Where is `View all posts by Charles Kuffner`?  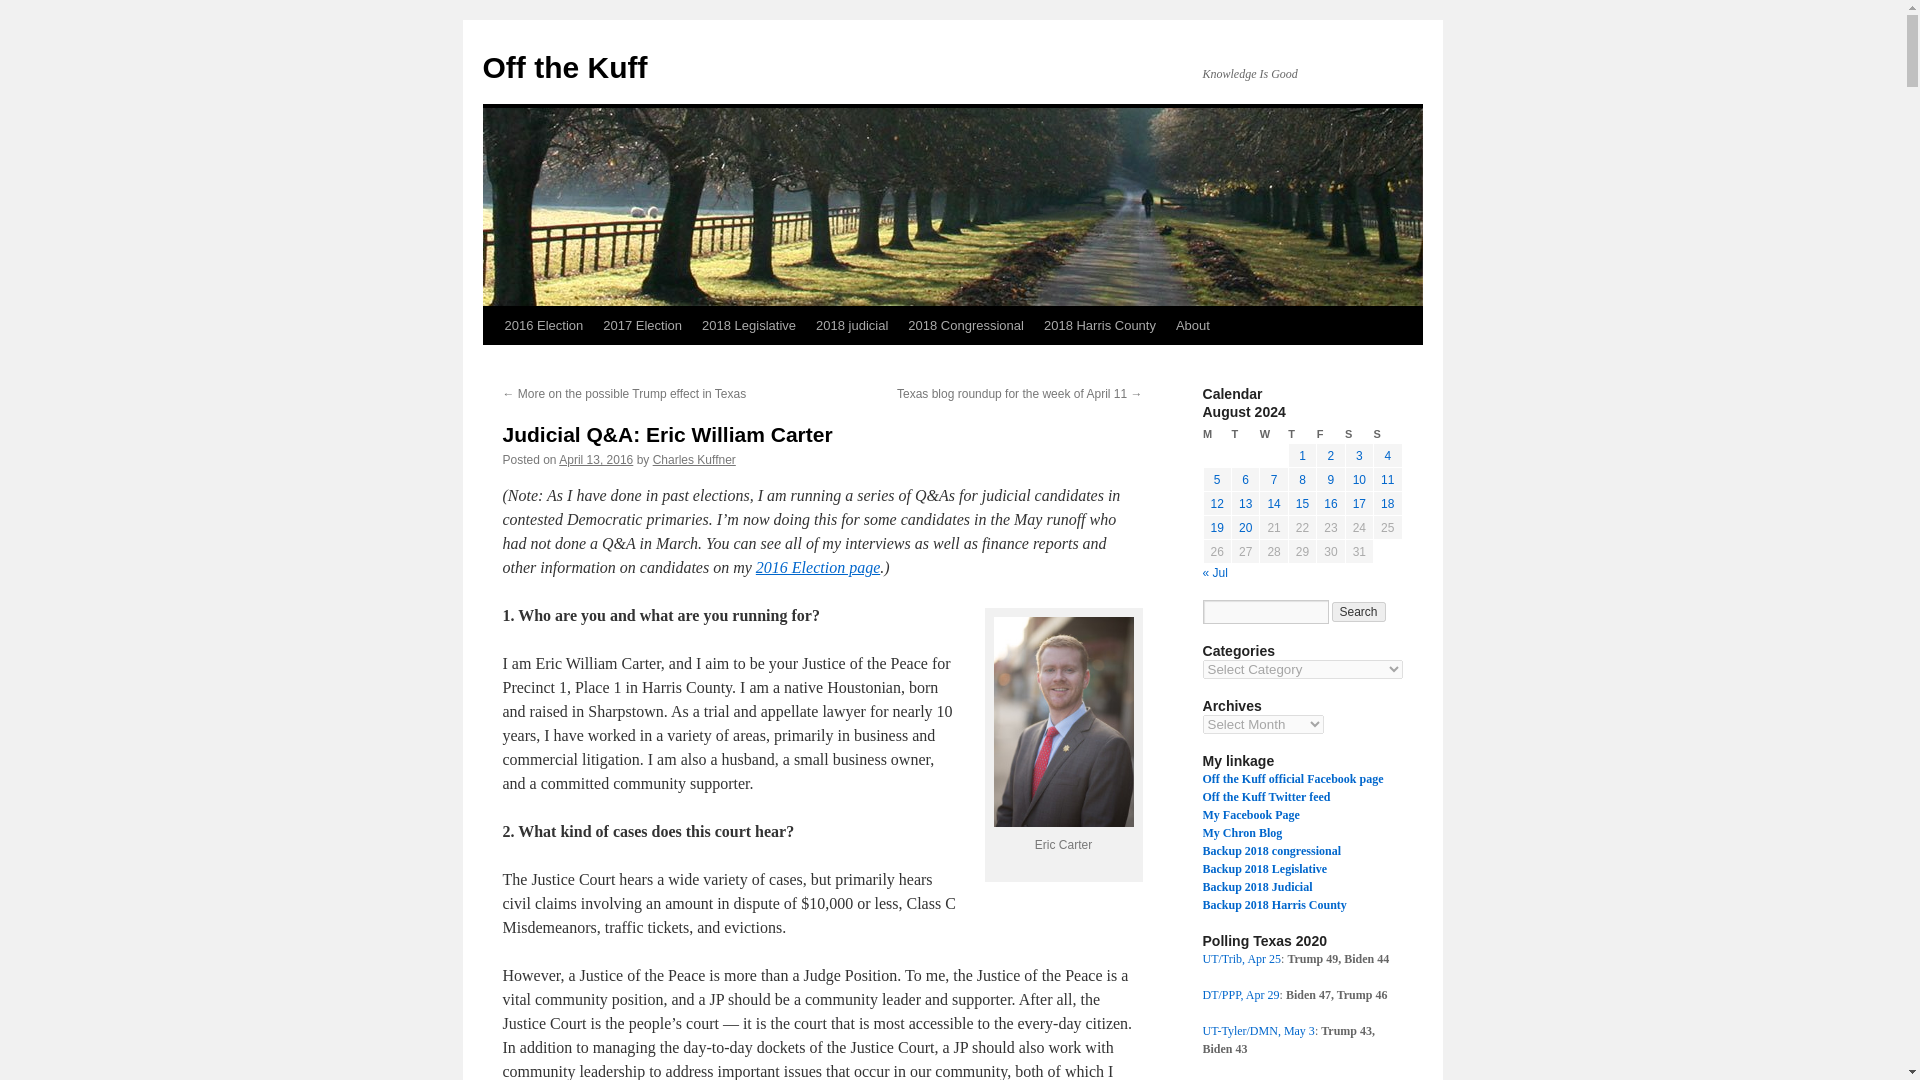
View all posts by Charles Kuffner is located at coordinates (694, 459).